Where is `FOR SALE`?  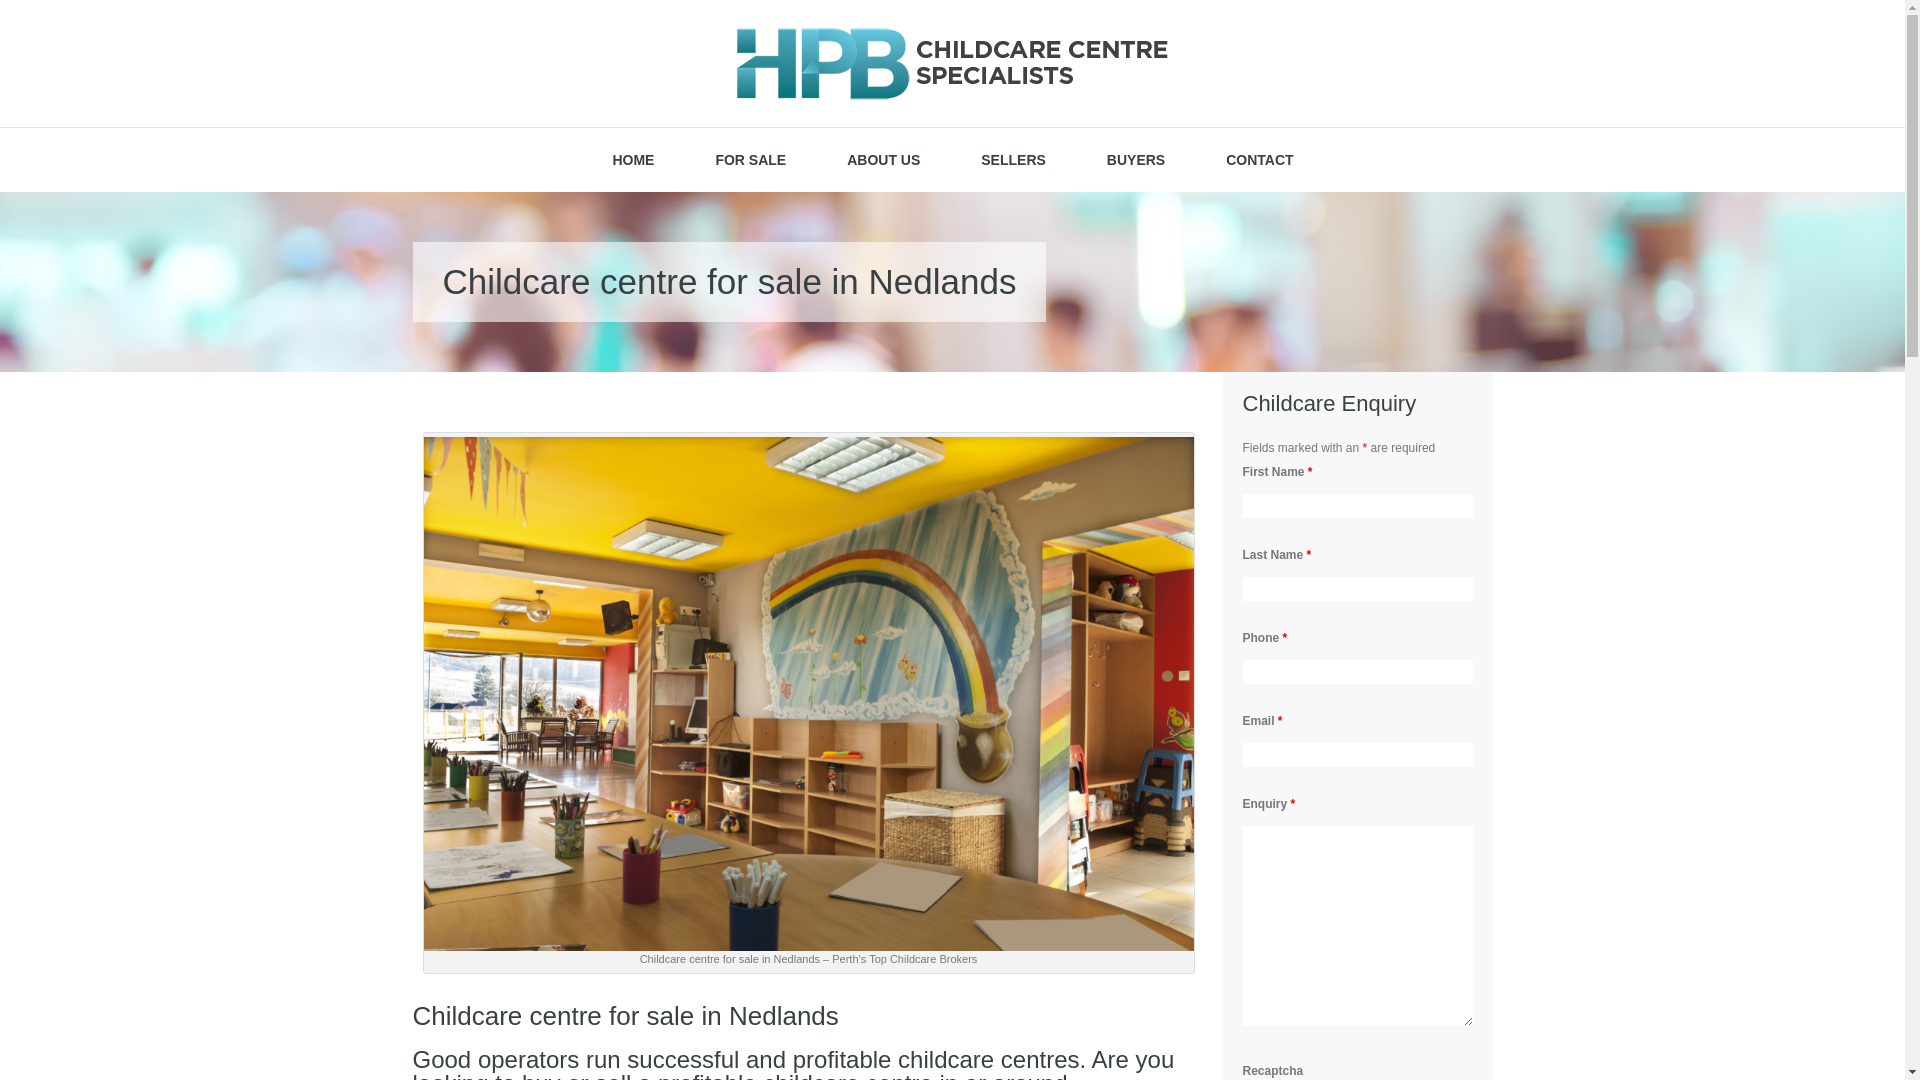
FOR SALE is located at coordinates (750, 160).